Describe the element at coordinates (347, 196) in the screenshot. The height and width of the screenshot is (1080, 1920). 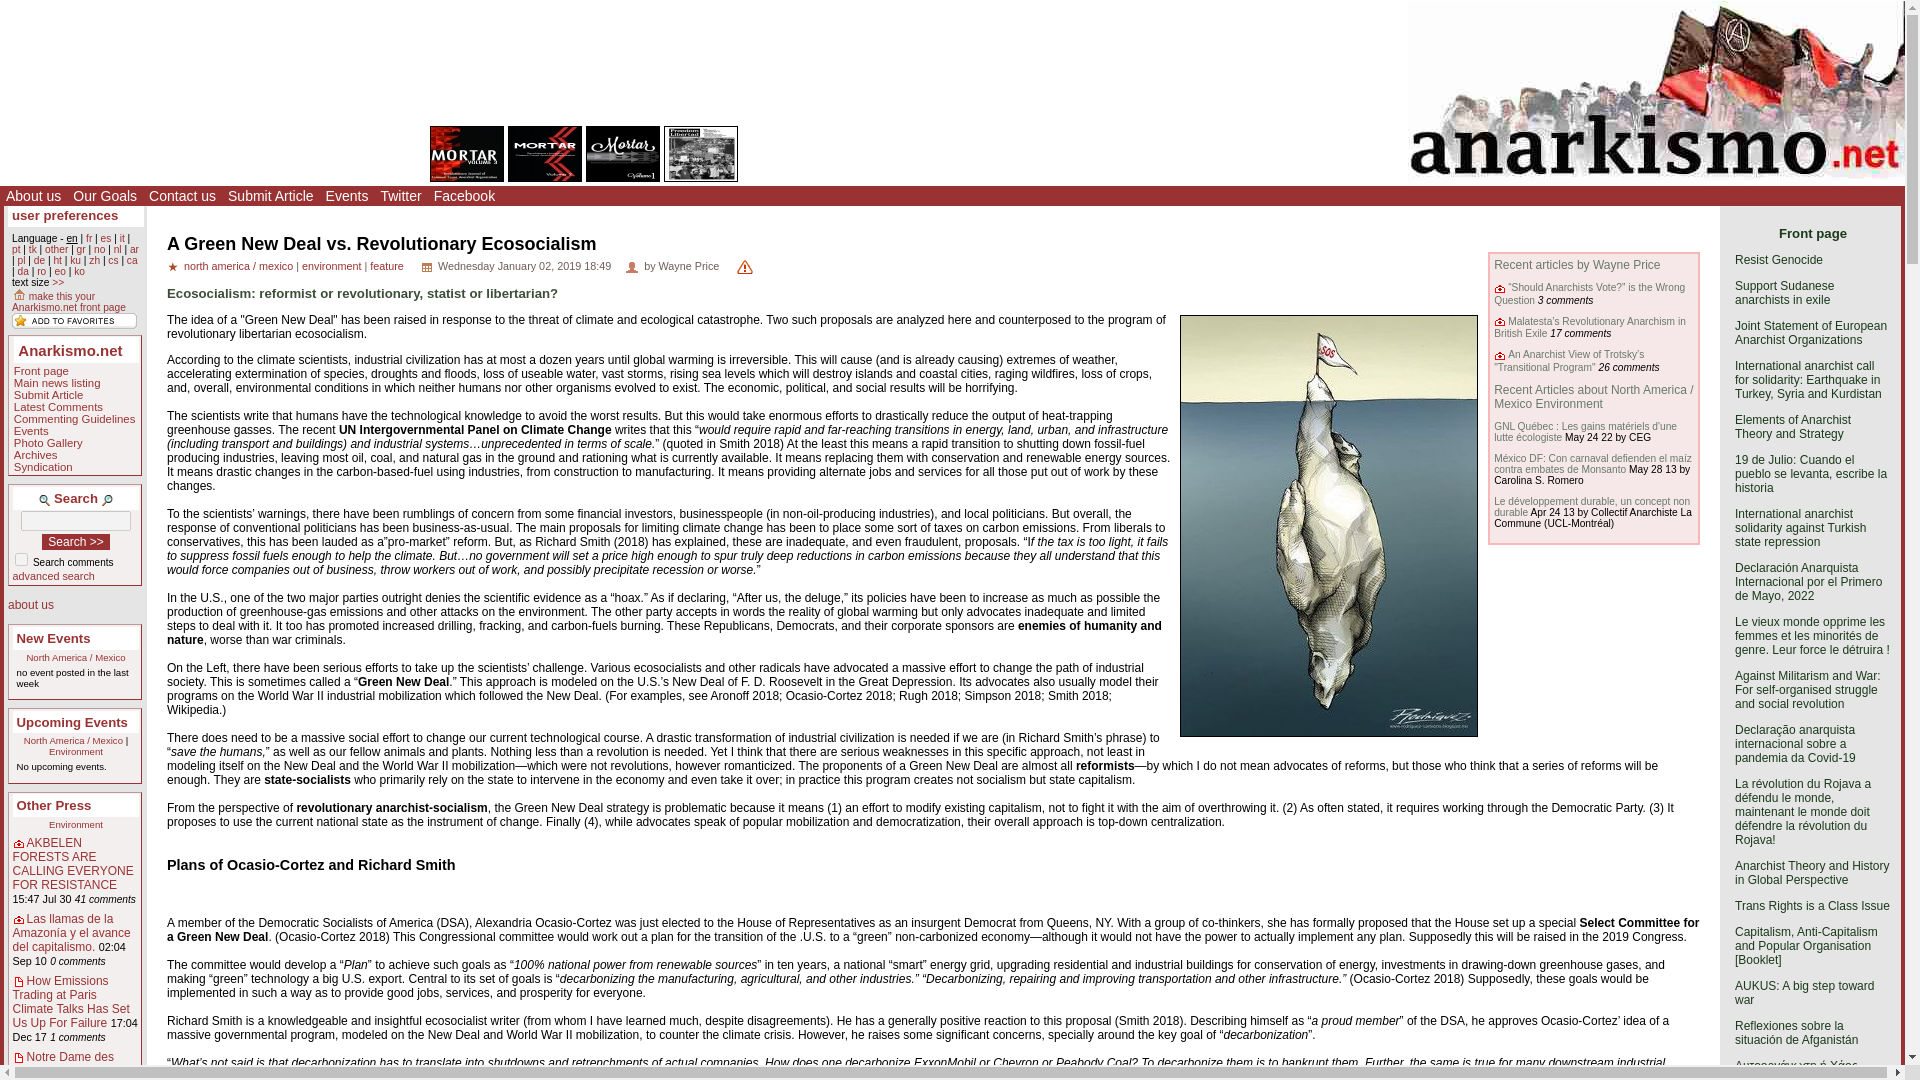
I see `Events` at that location.